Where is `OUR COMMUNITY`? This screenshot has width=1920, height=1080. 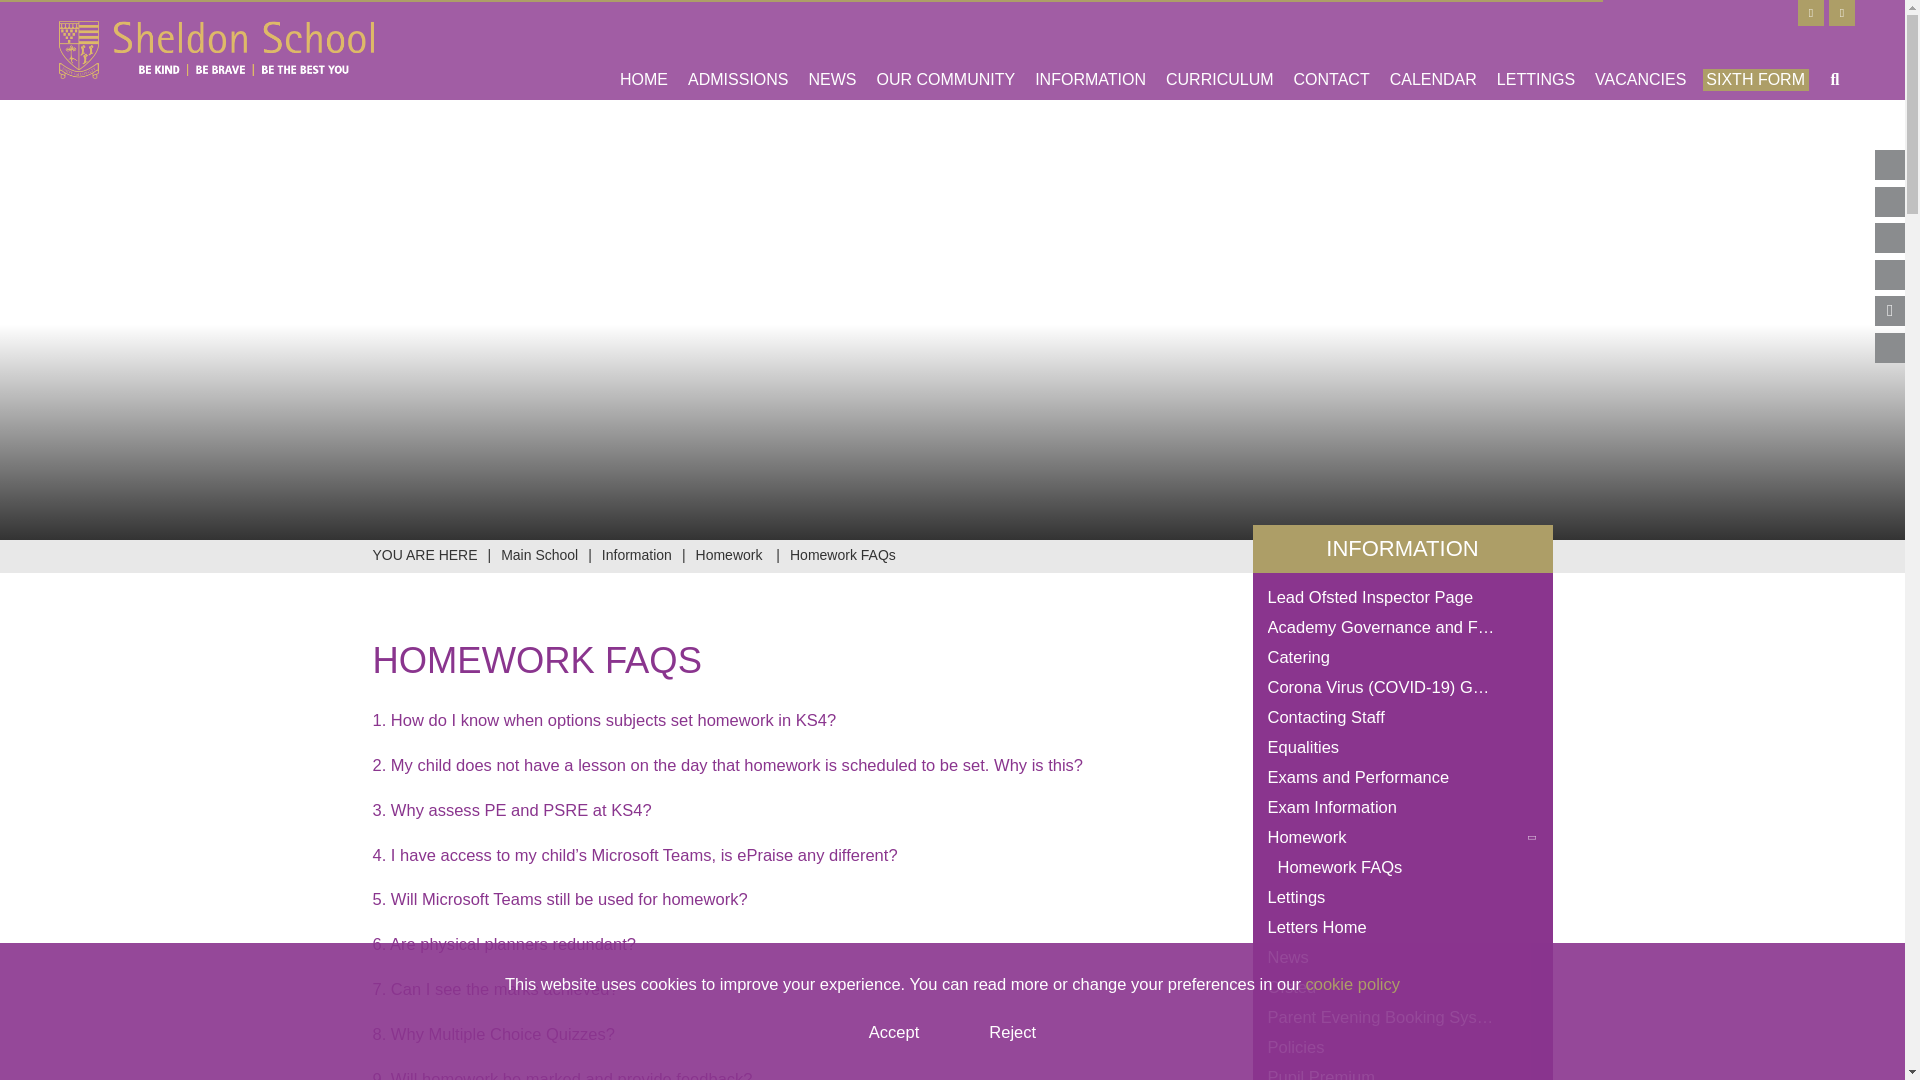
OUR COMMUNITY is located at coordinates (945, 50).